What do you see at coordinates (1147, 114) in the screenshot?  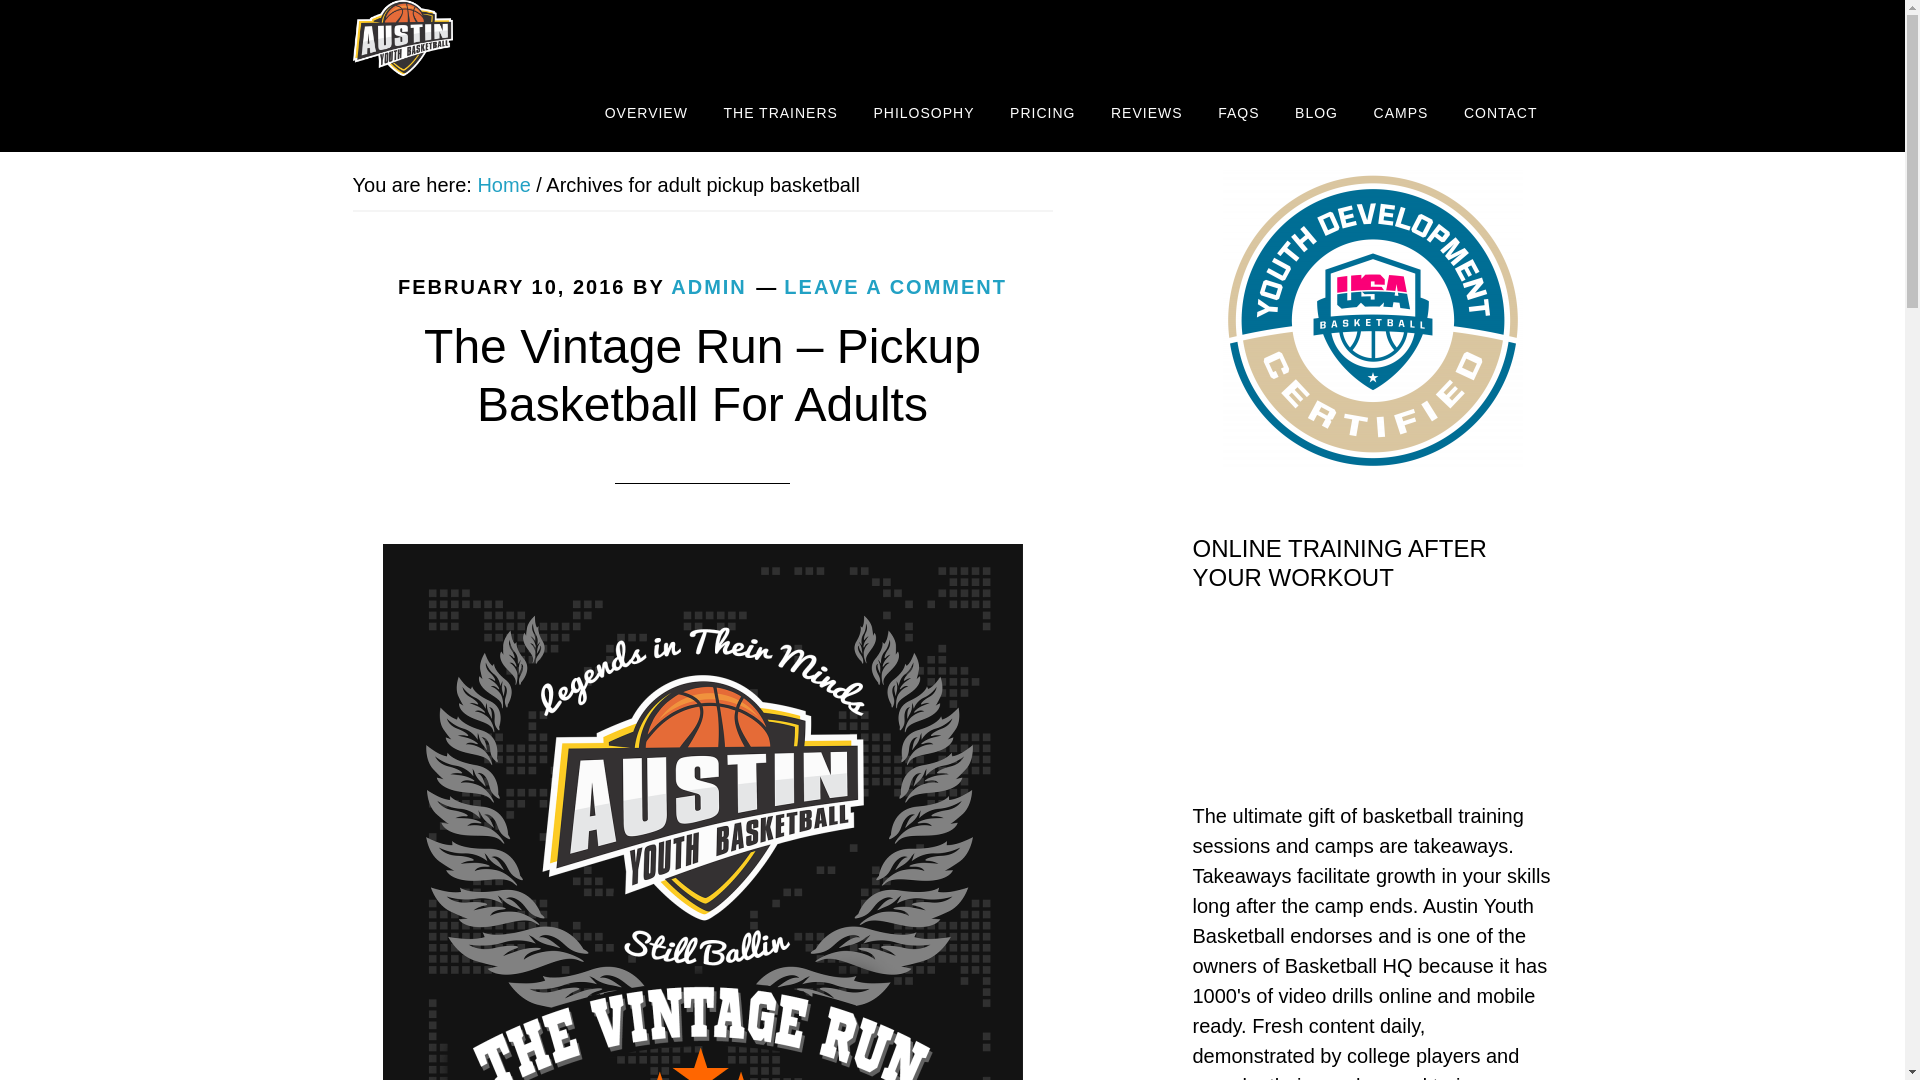 I see `REVIEWS` at bounding box center [1147, 114].